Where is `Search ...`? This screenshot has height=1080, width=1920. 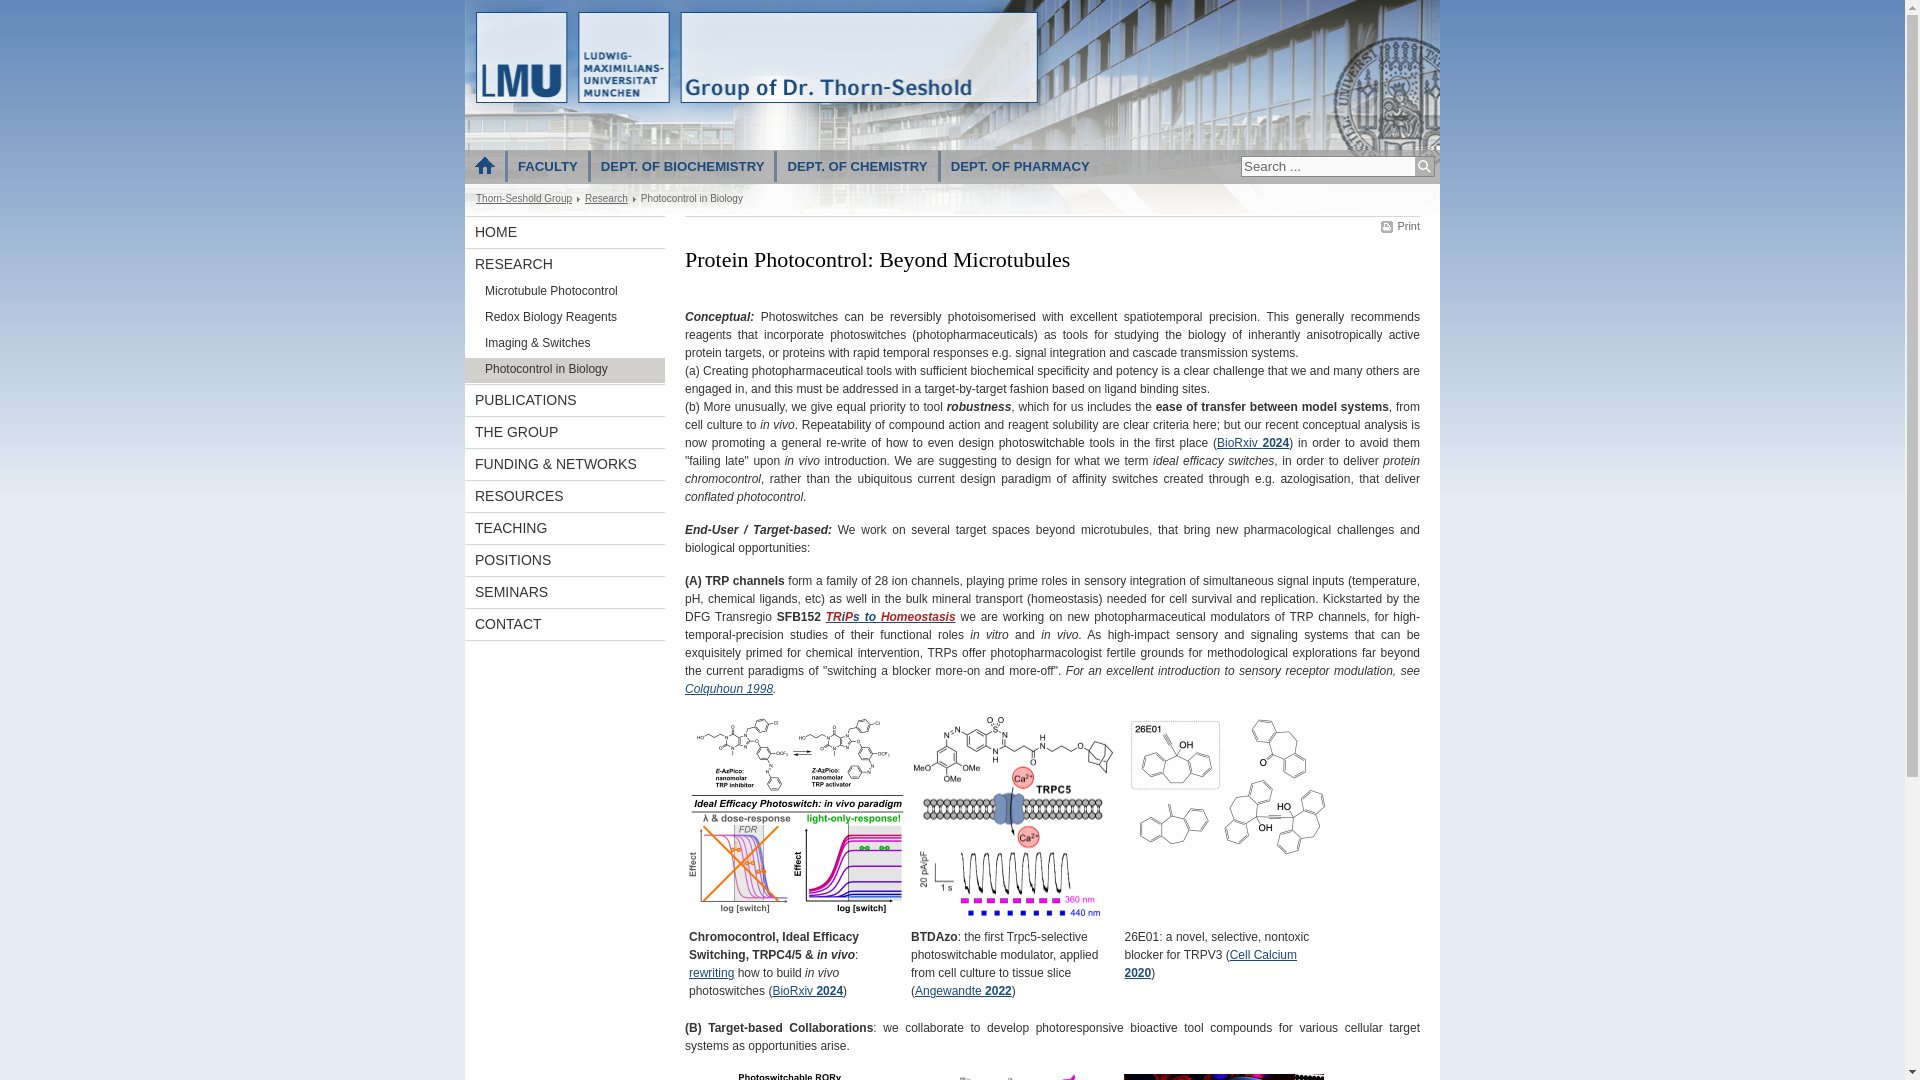 Search ... is located at coordinates (1326, 166).